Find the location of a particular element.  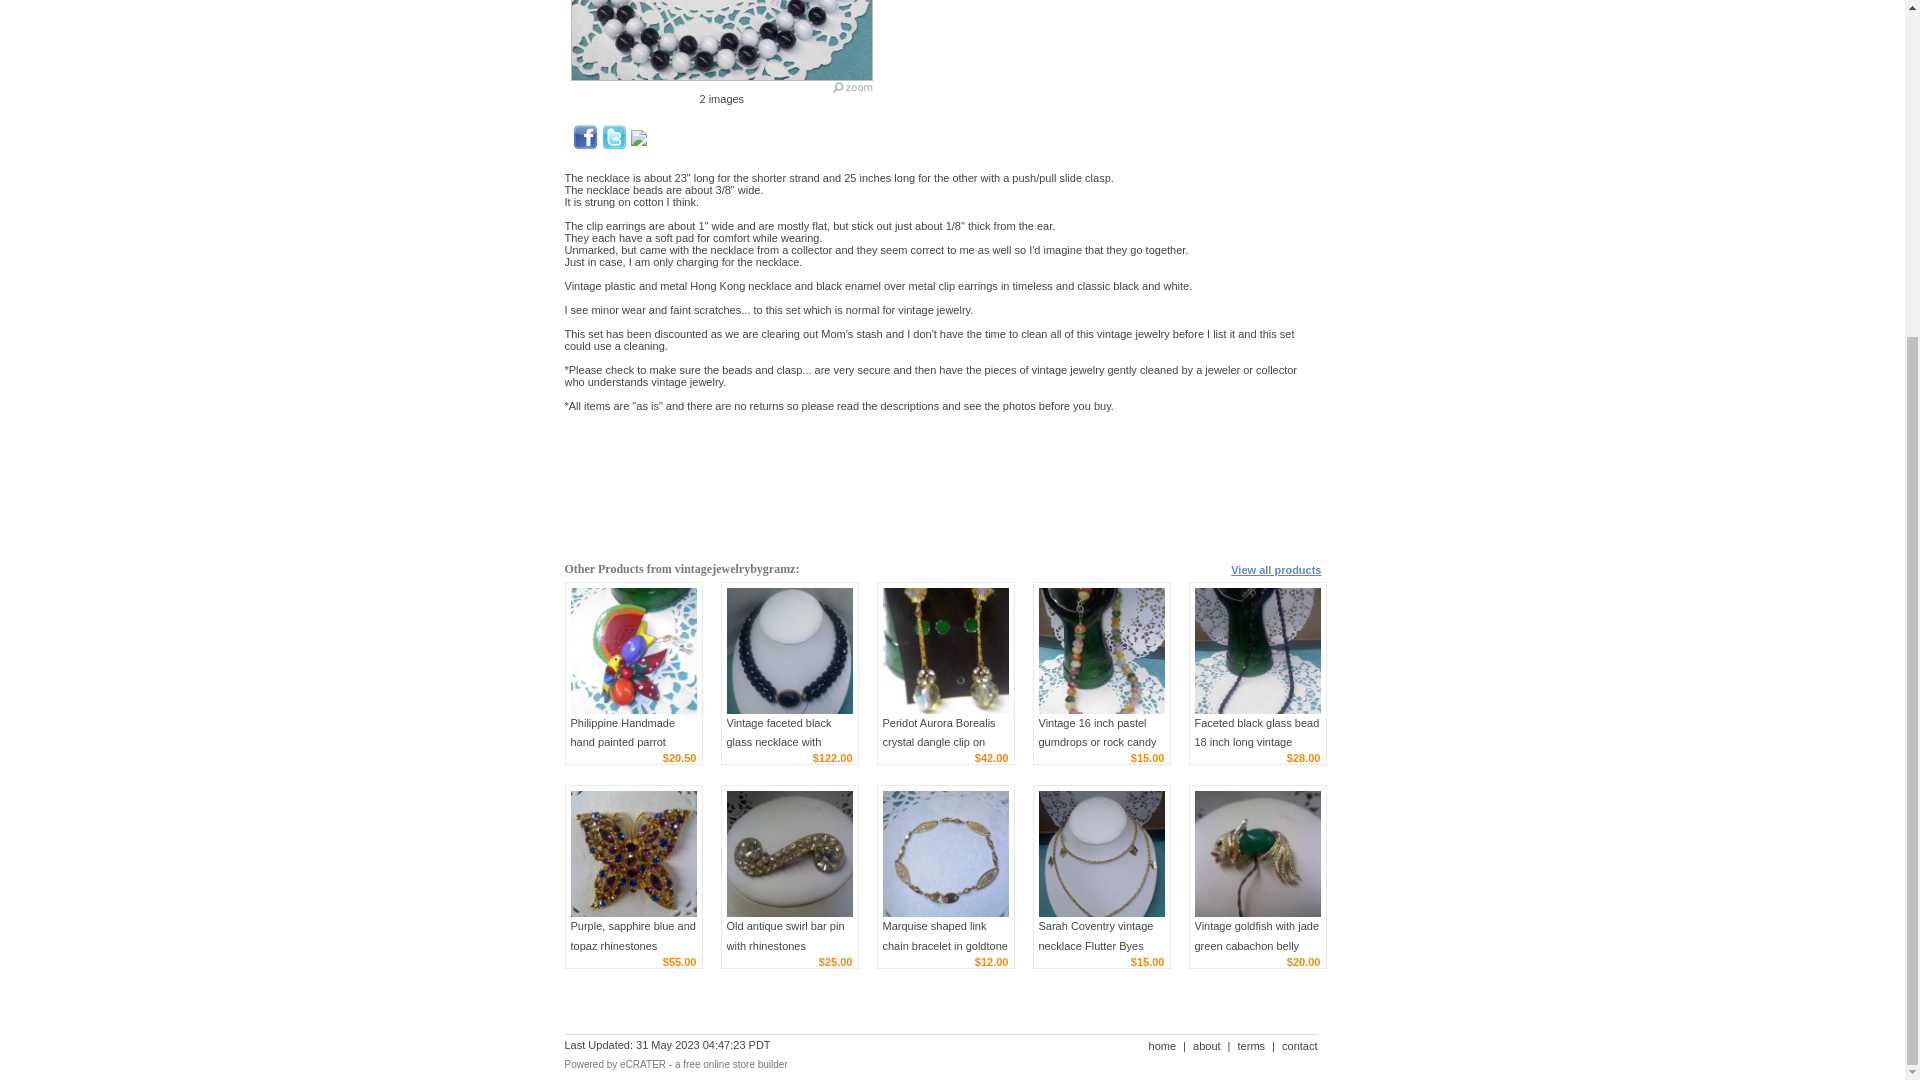

Philippine Handmade hand painted parrot eating fruit pin is located at coordinates (632, 650).